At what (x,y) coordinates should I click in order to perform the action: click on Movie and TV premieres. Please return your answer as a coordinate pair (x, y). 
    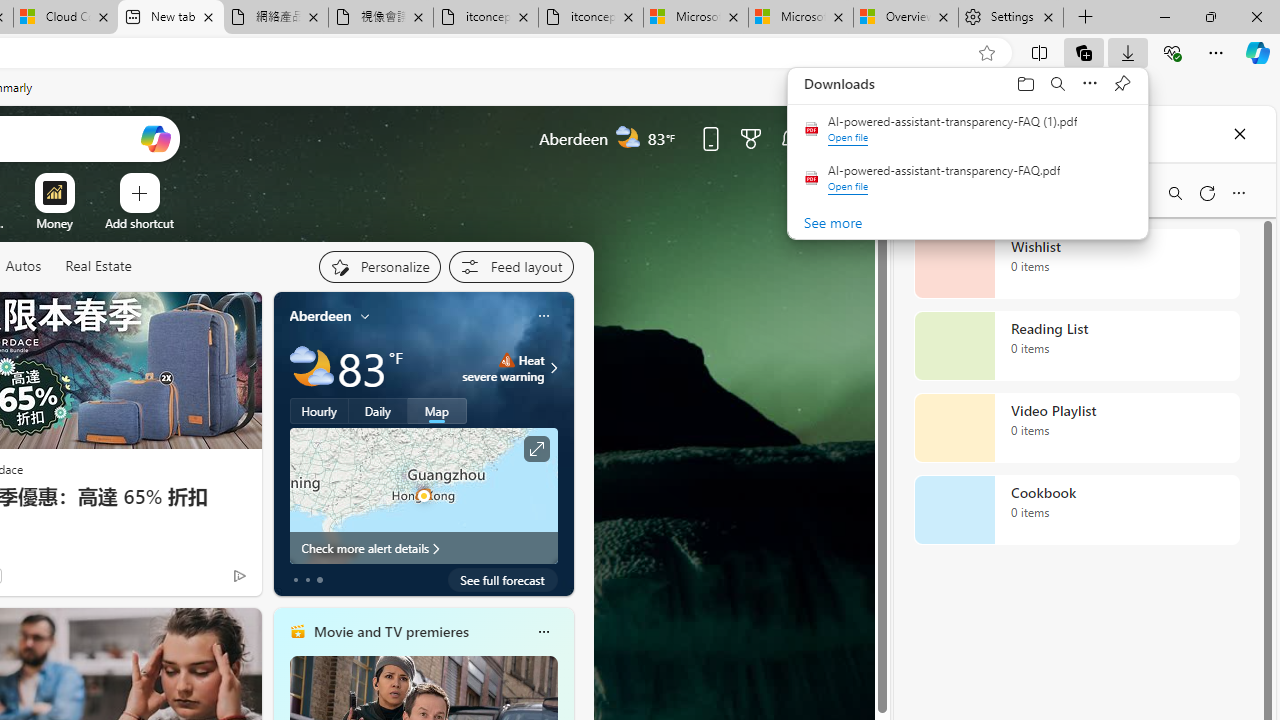
    Looking at the image, I should click on (390, 631).